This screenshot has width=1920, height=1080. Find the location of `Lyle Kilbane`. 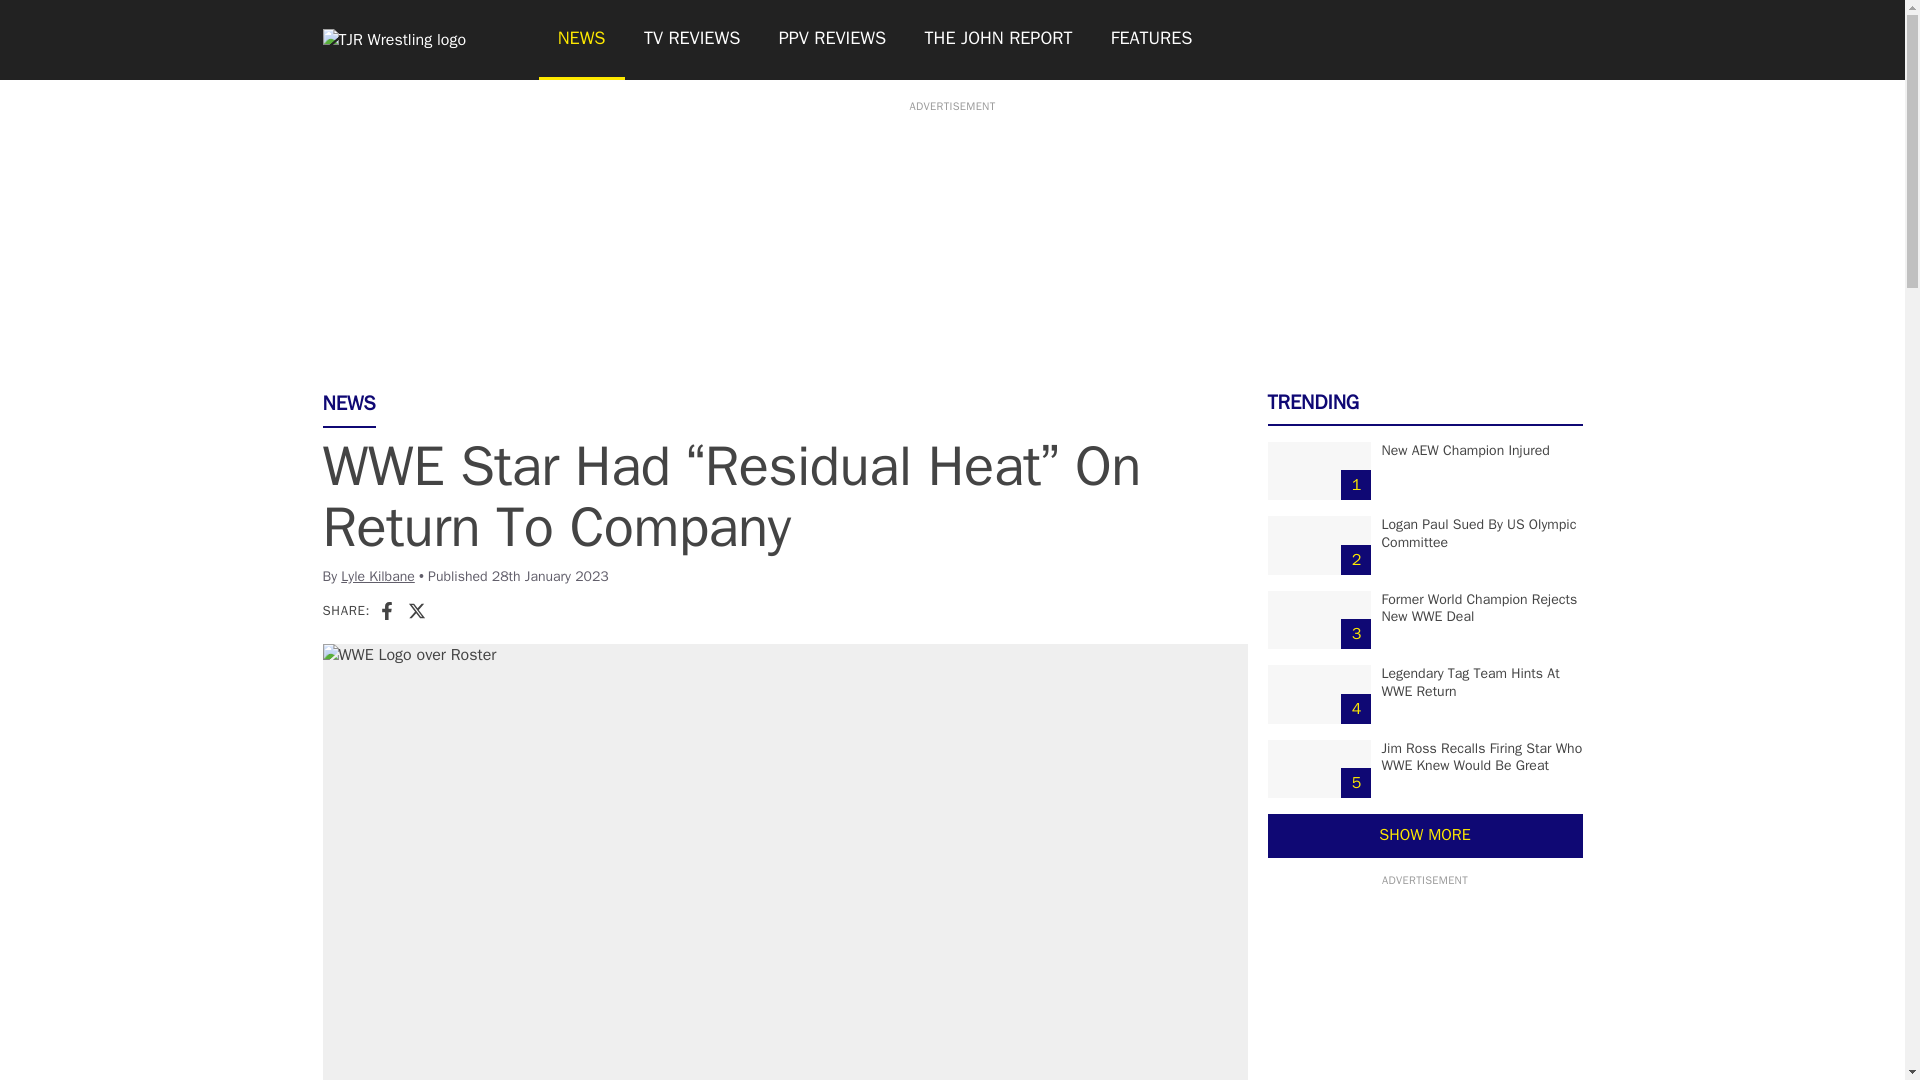

Lyle Kilbane is located at coordinates (378, 576).